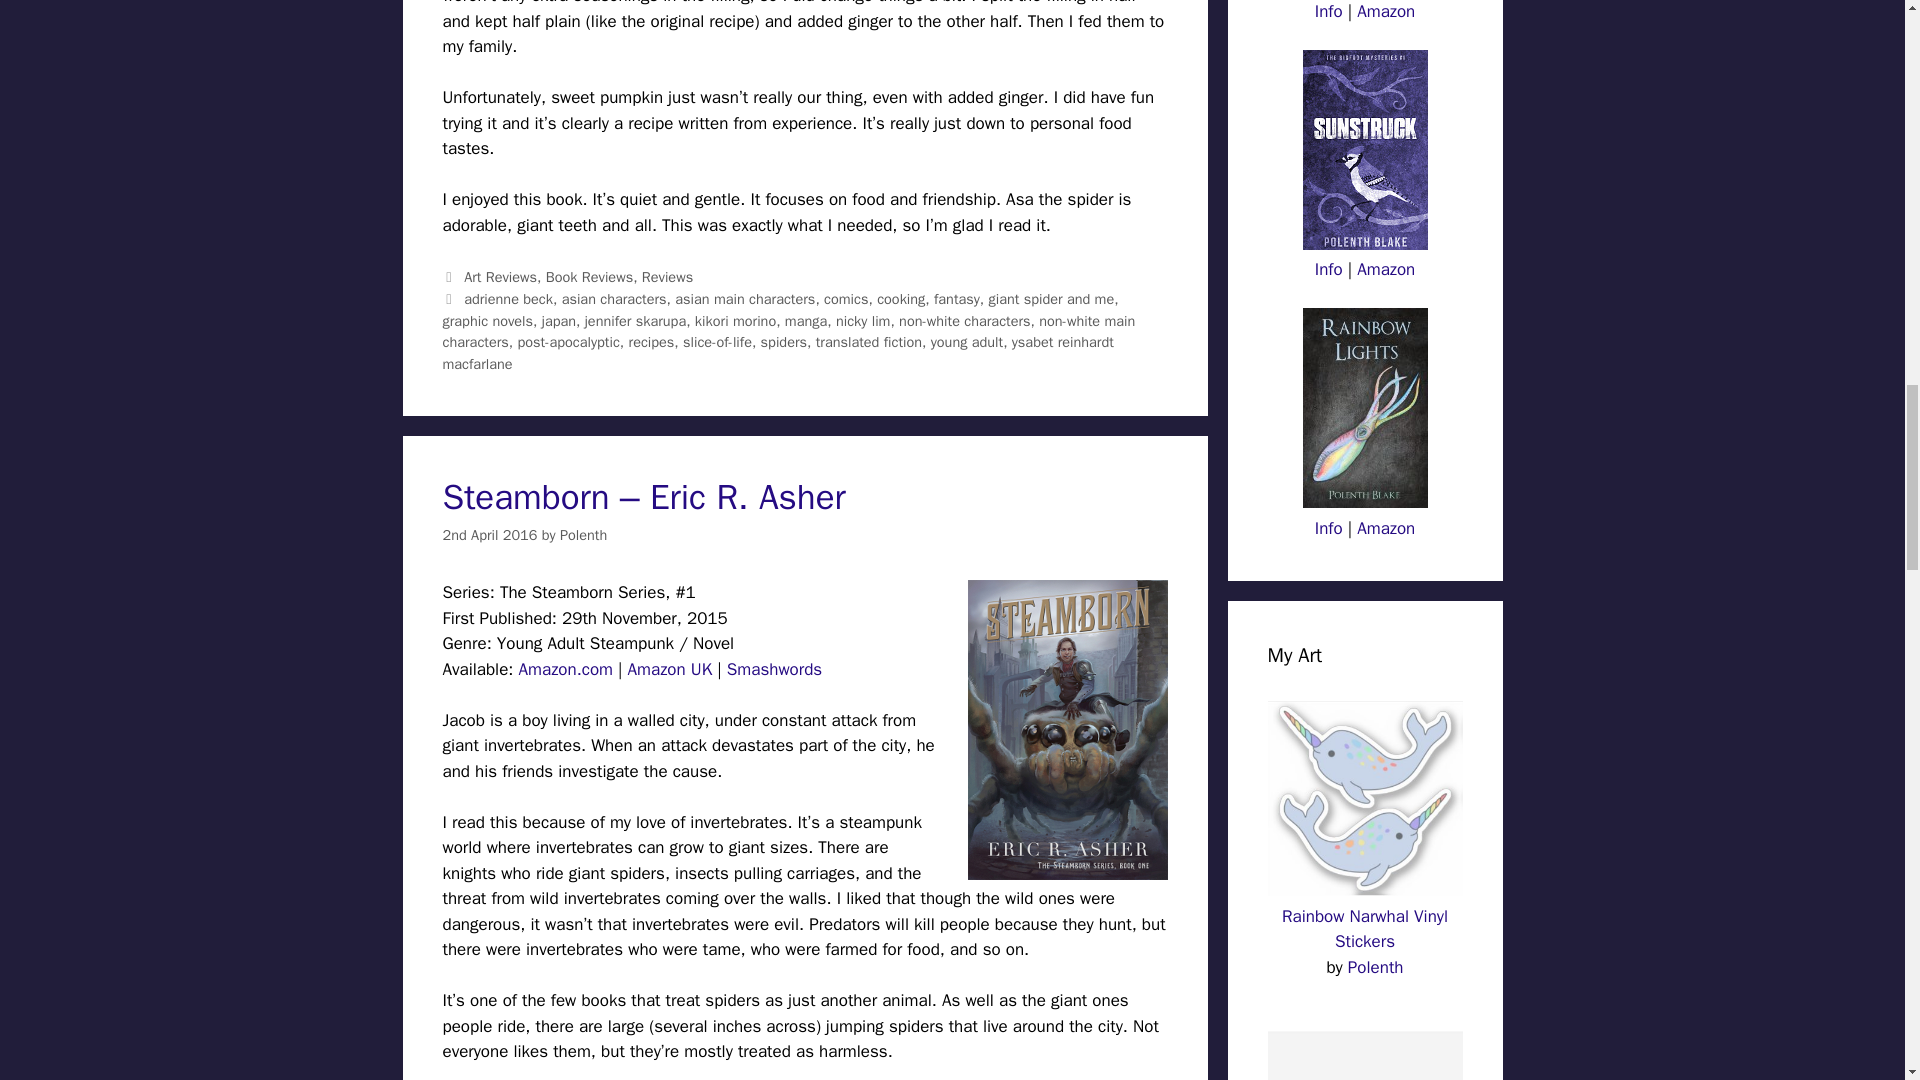  What do you see at coordinates (589, 276) in the screenshot?
I see `Book Reviews` at bounding box center [589, 276].